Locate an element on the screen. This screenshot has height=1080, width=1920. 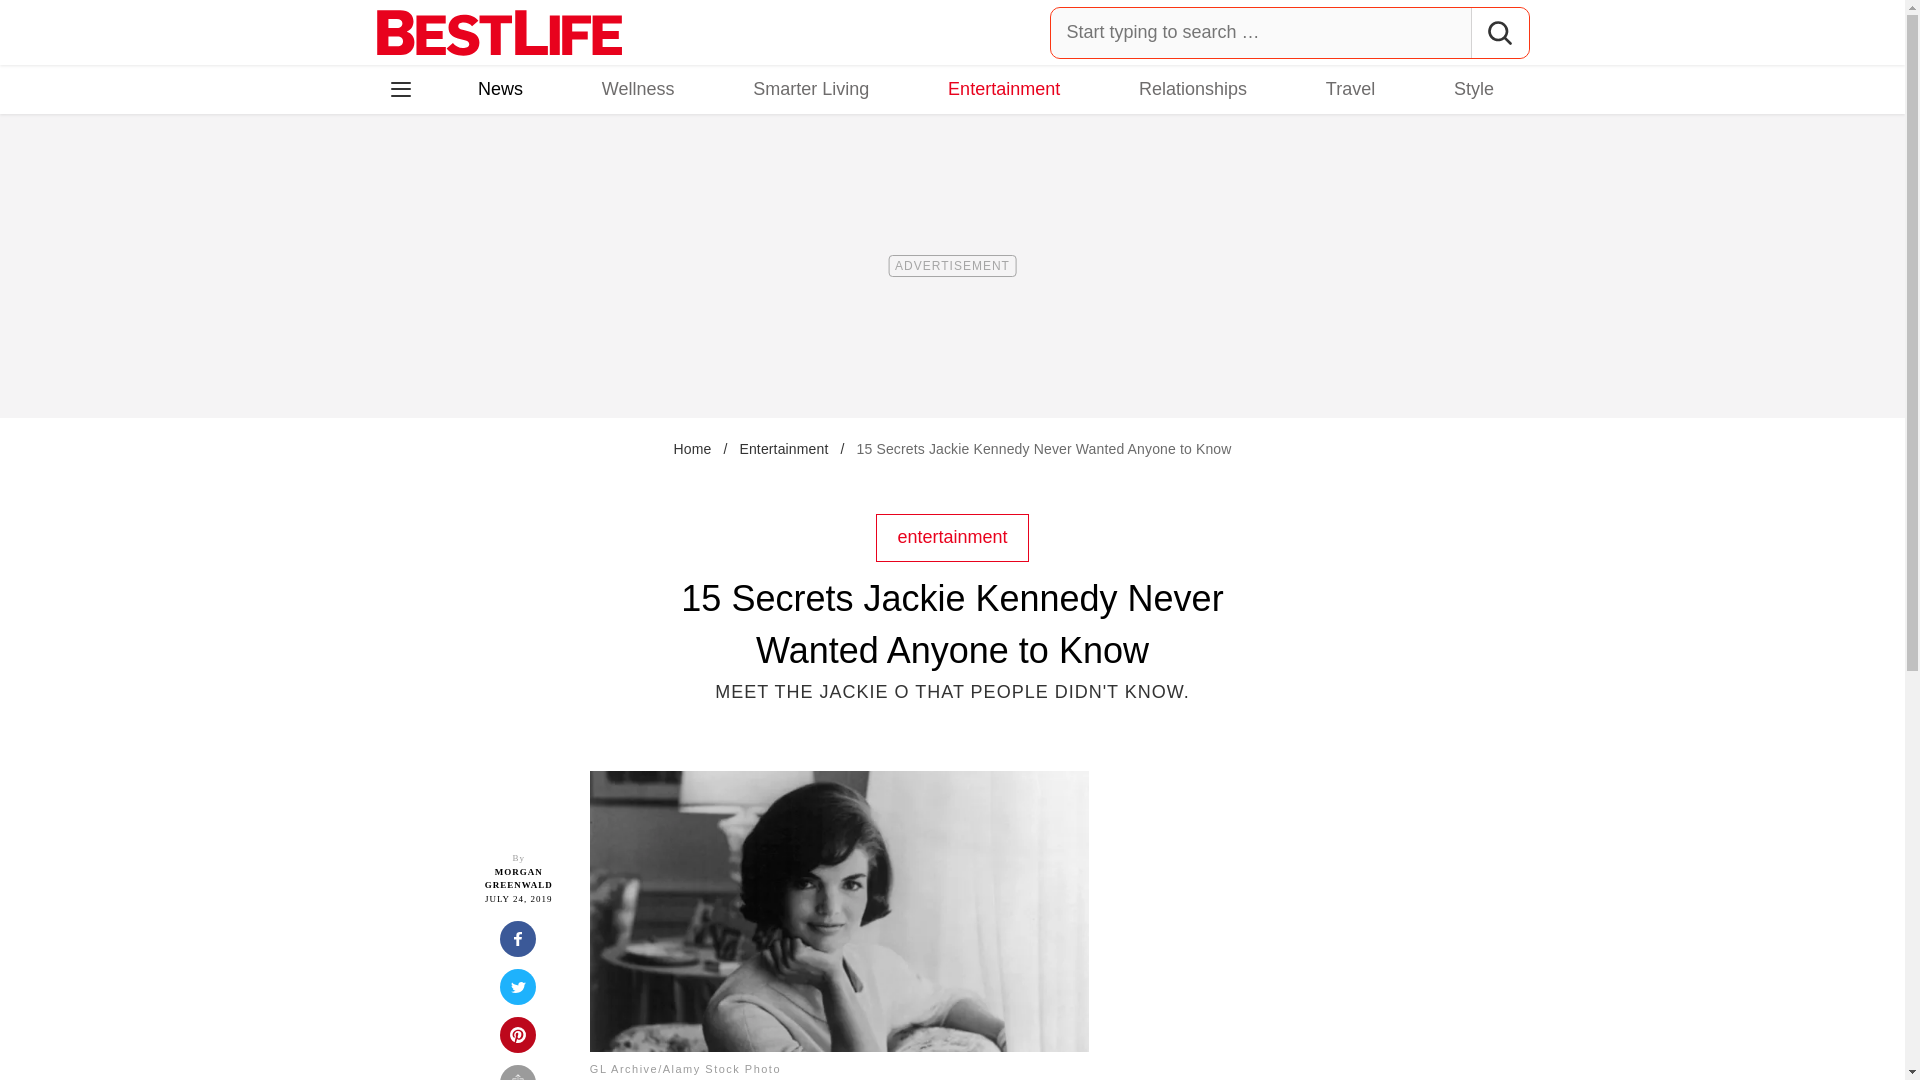
Home is located at coordinates (692, 448).